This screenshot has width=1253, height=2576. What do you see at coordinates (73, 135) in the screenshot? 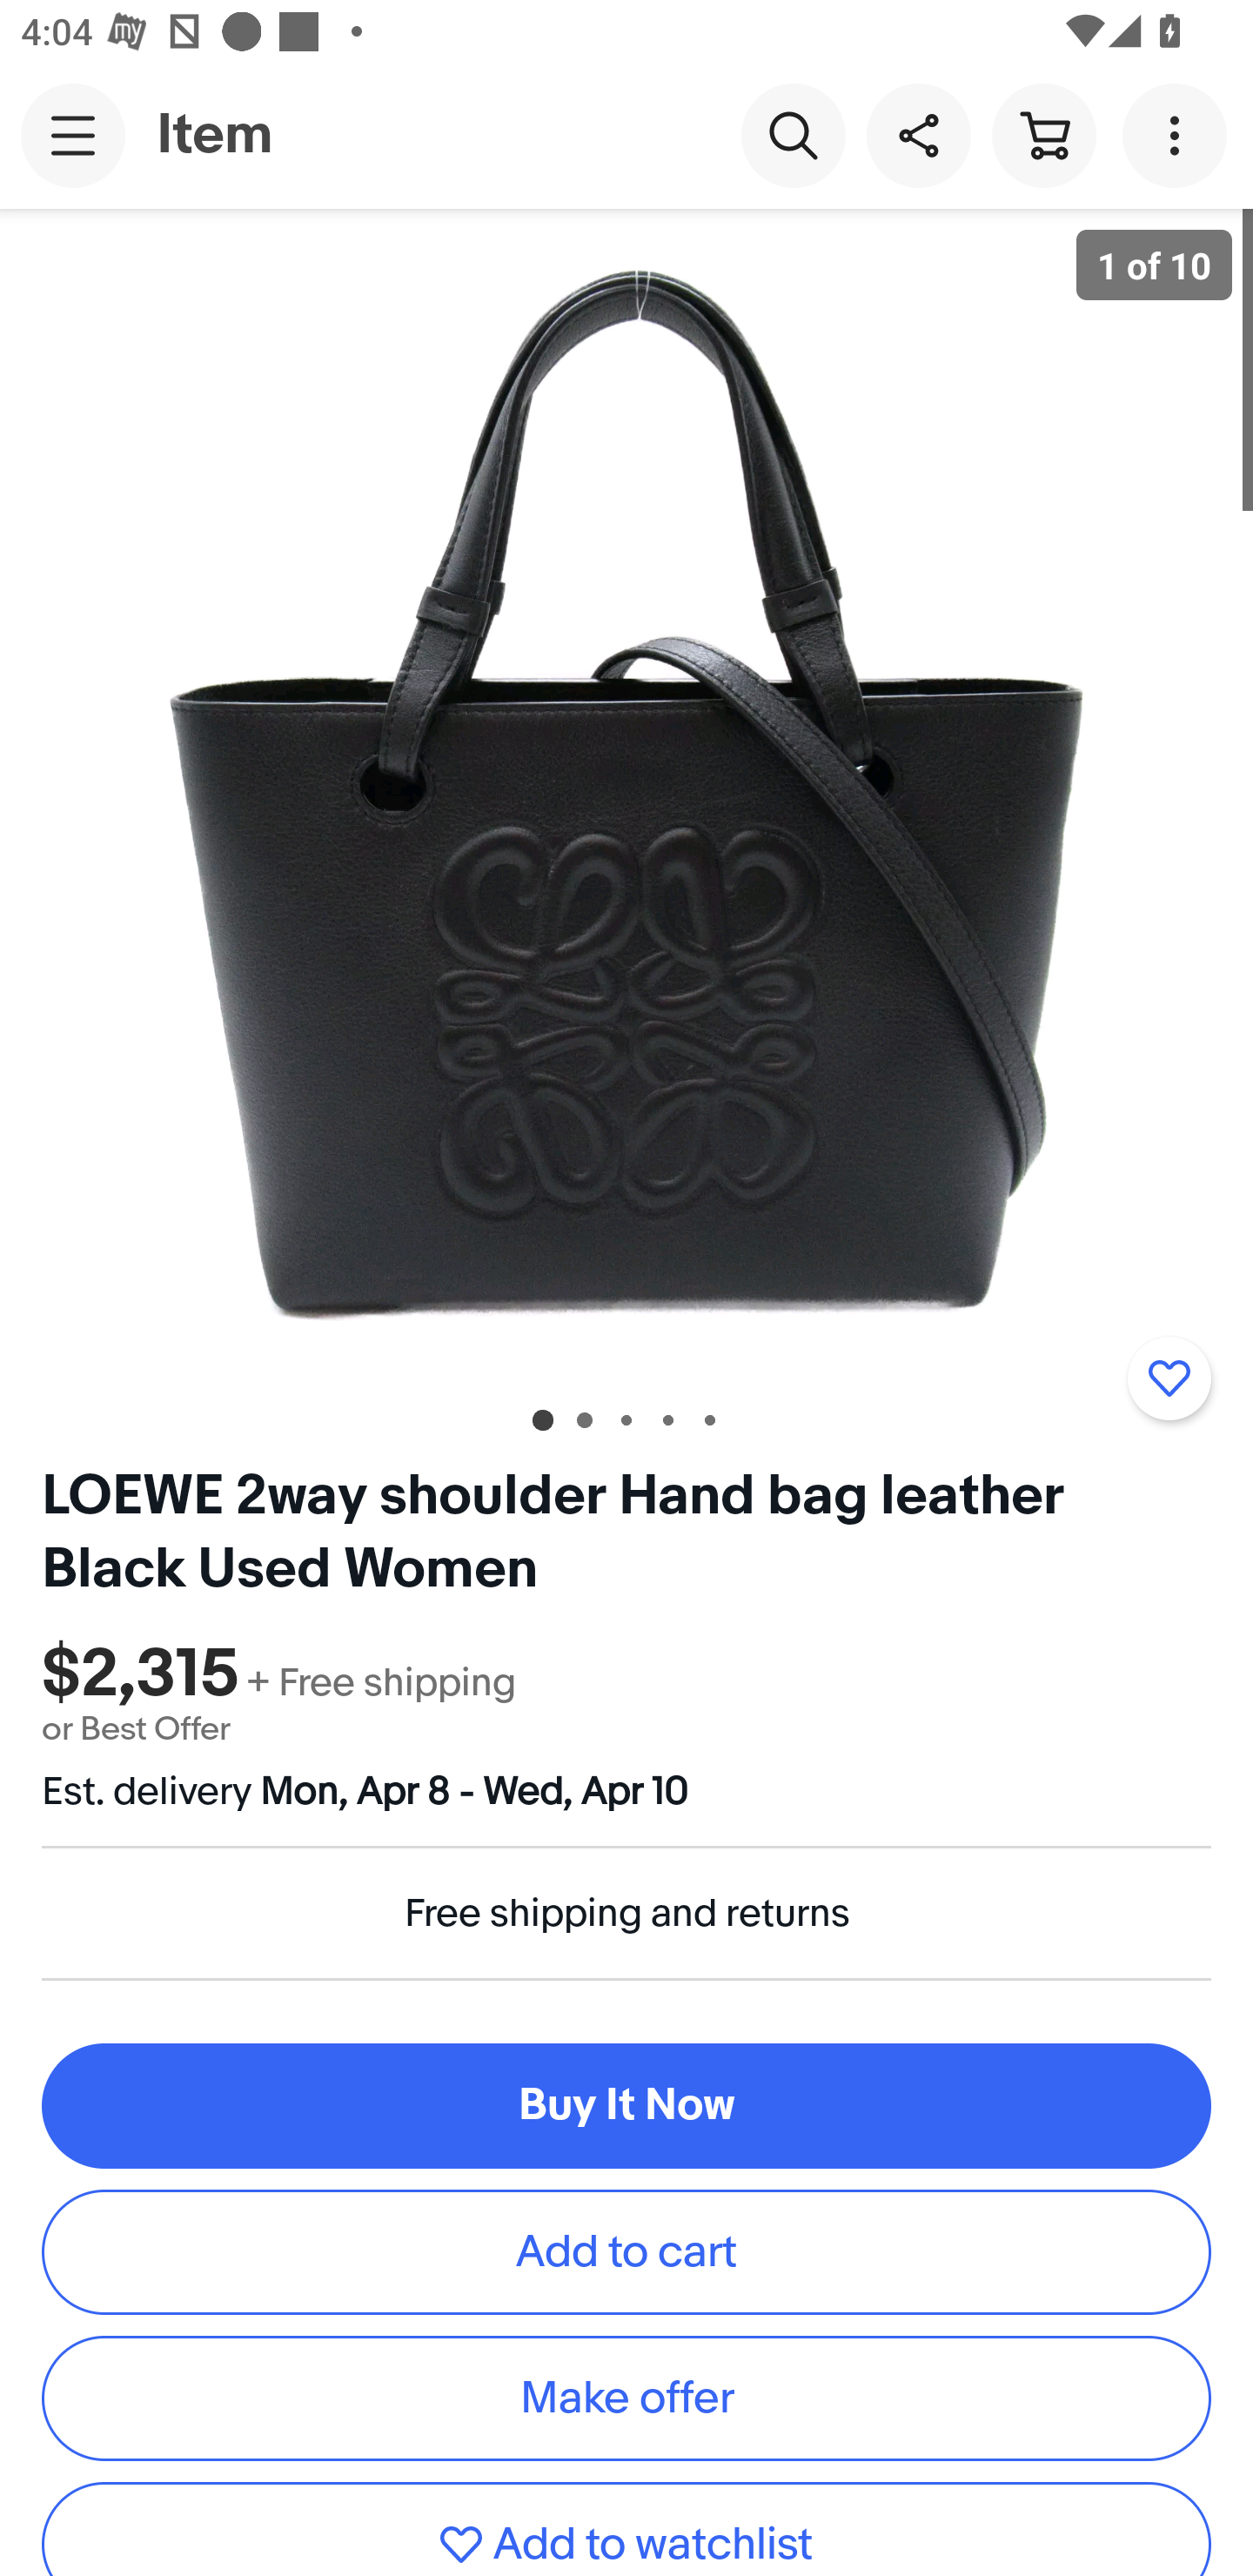
I see `Main navigation, open` at bounding box center [73, 135].